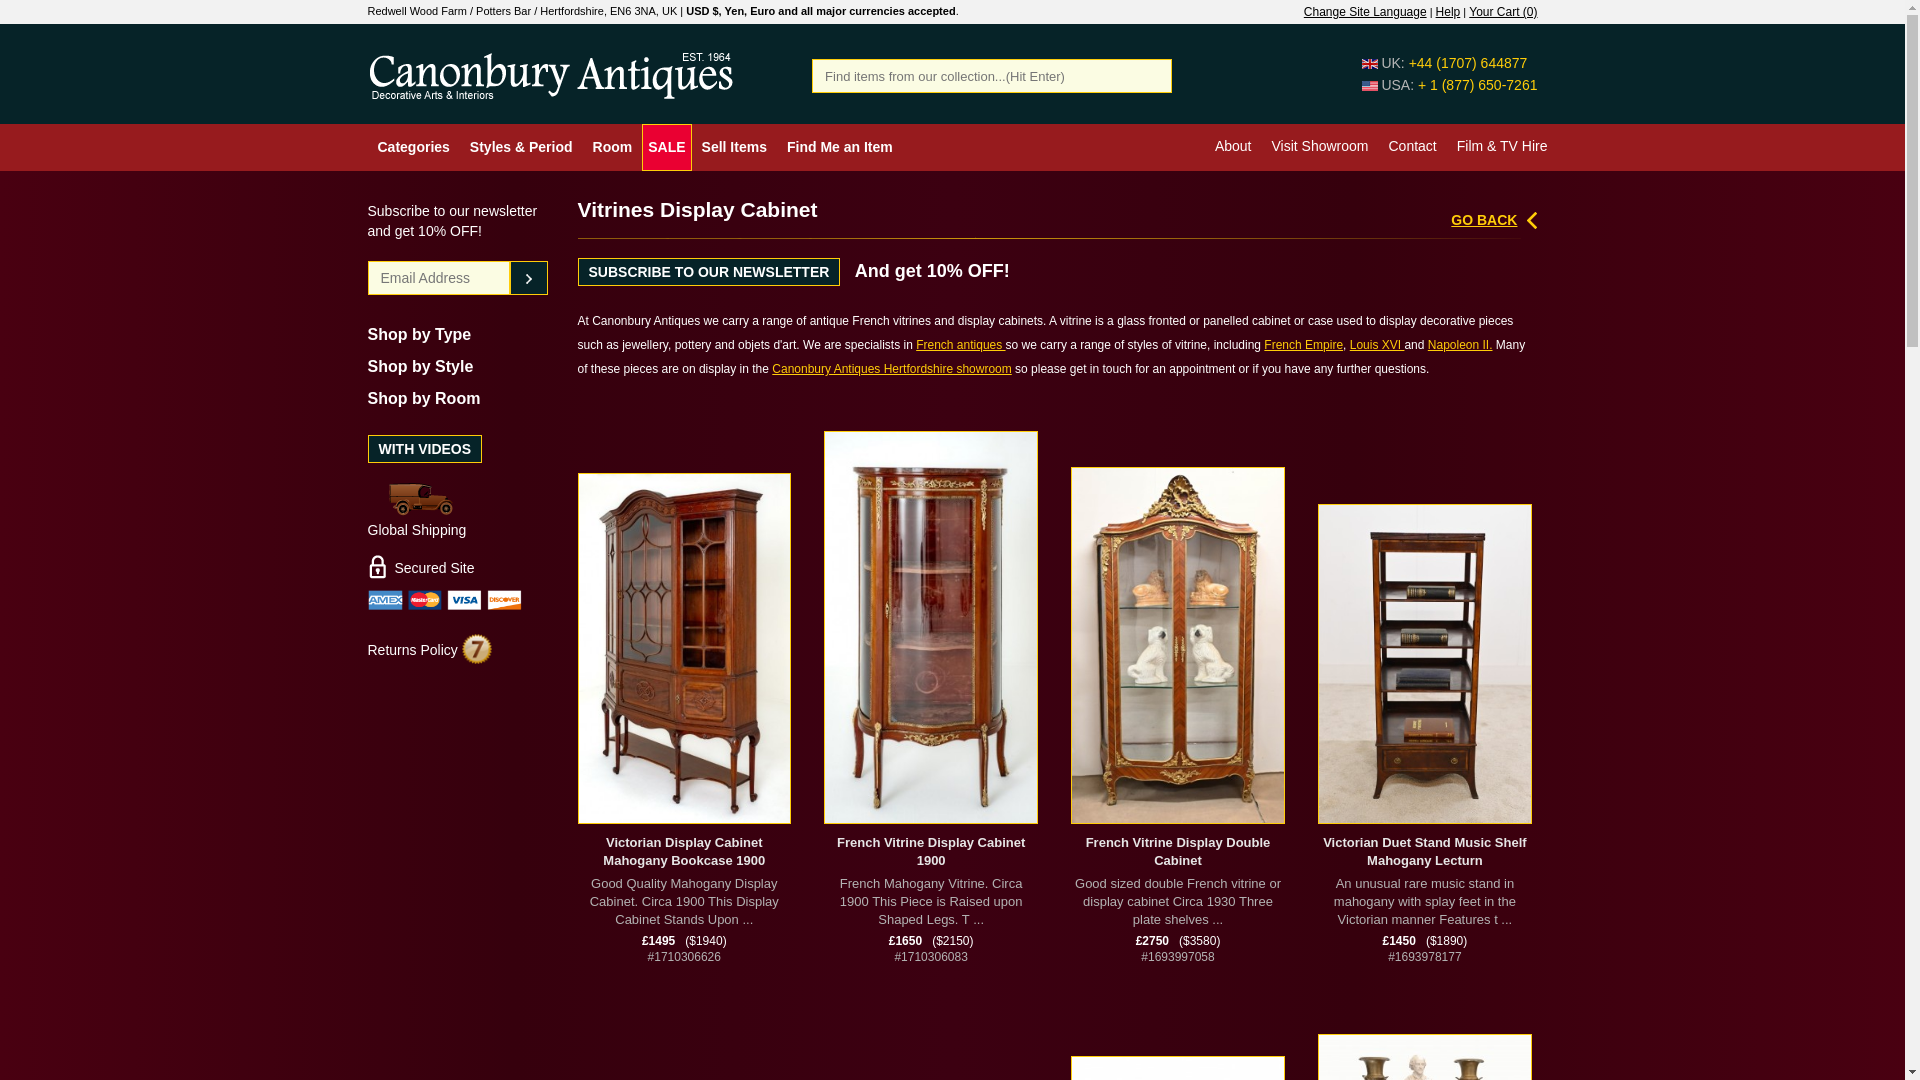  I want to click on Change Site Language, so click(1364, 12).